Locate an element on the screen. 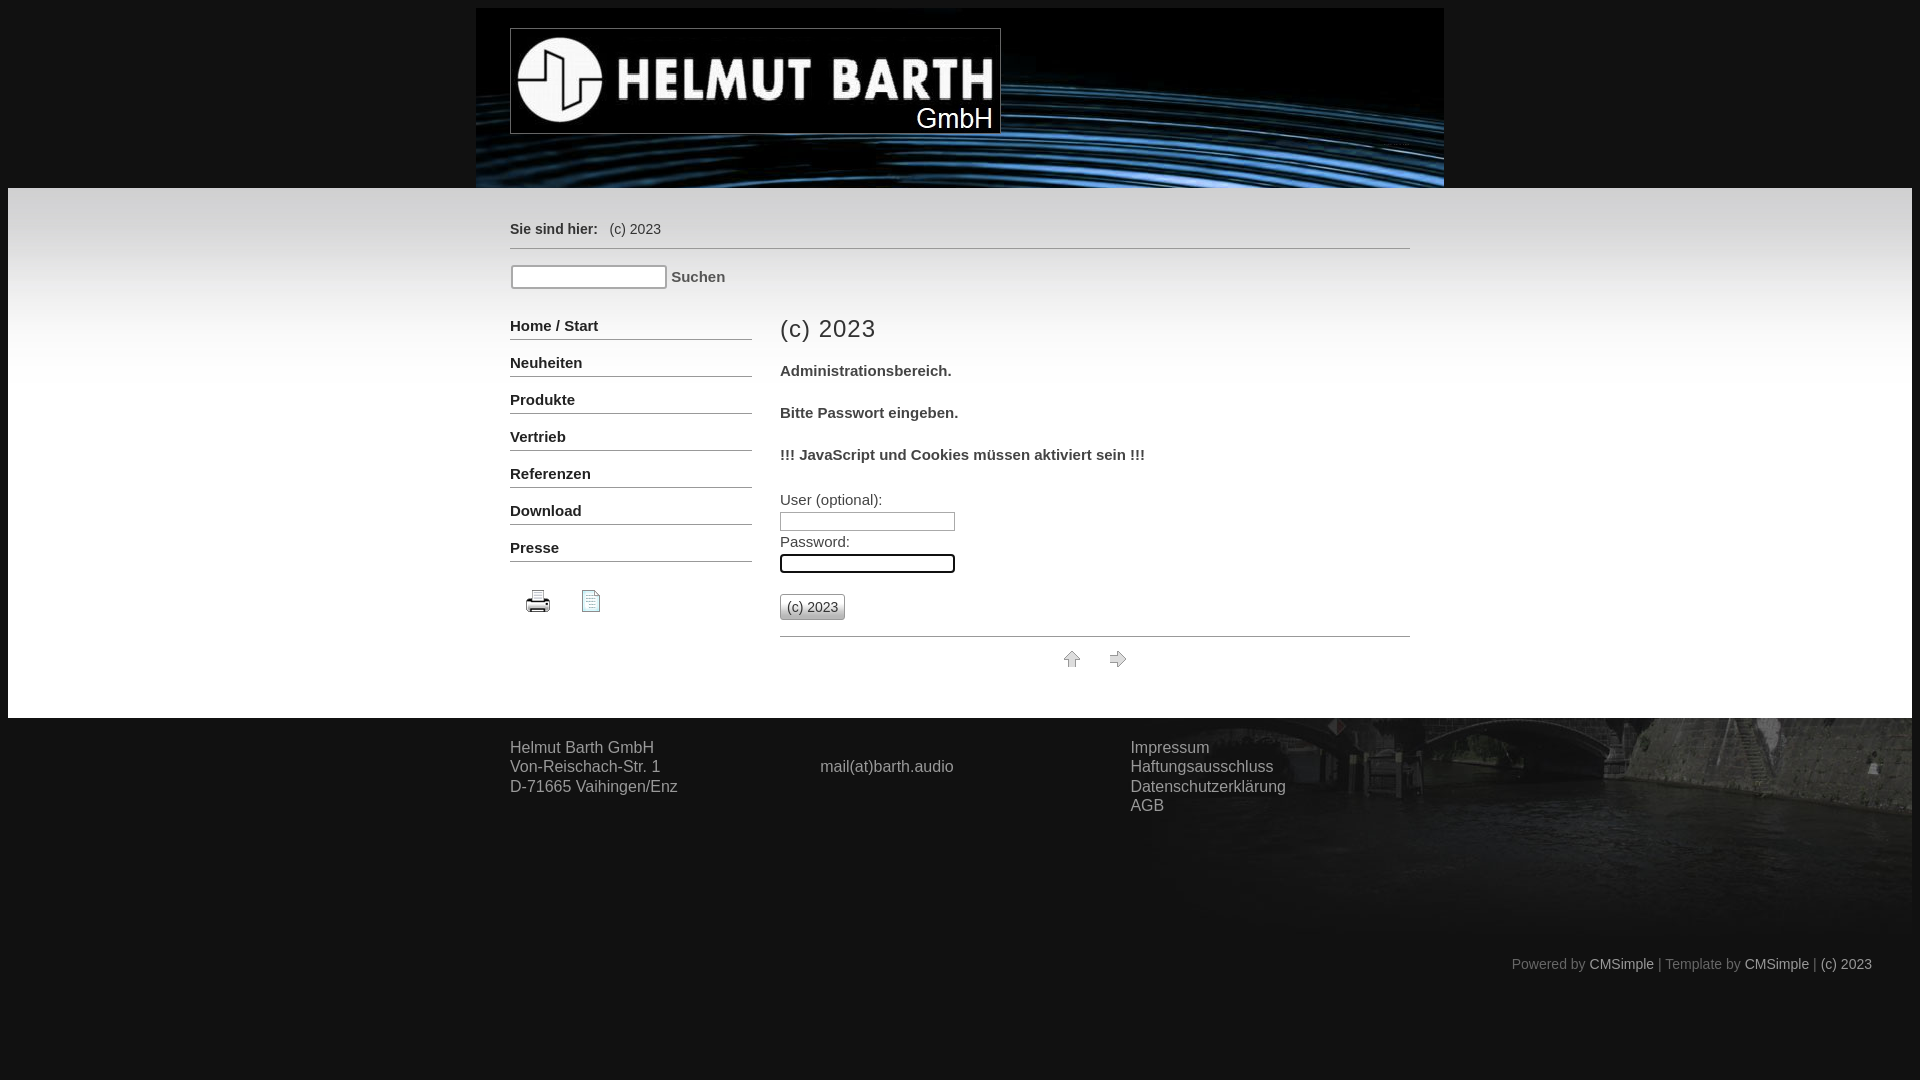 The image size is (1920, 1080). Produkte is located at coordinates (542, 400).